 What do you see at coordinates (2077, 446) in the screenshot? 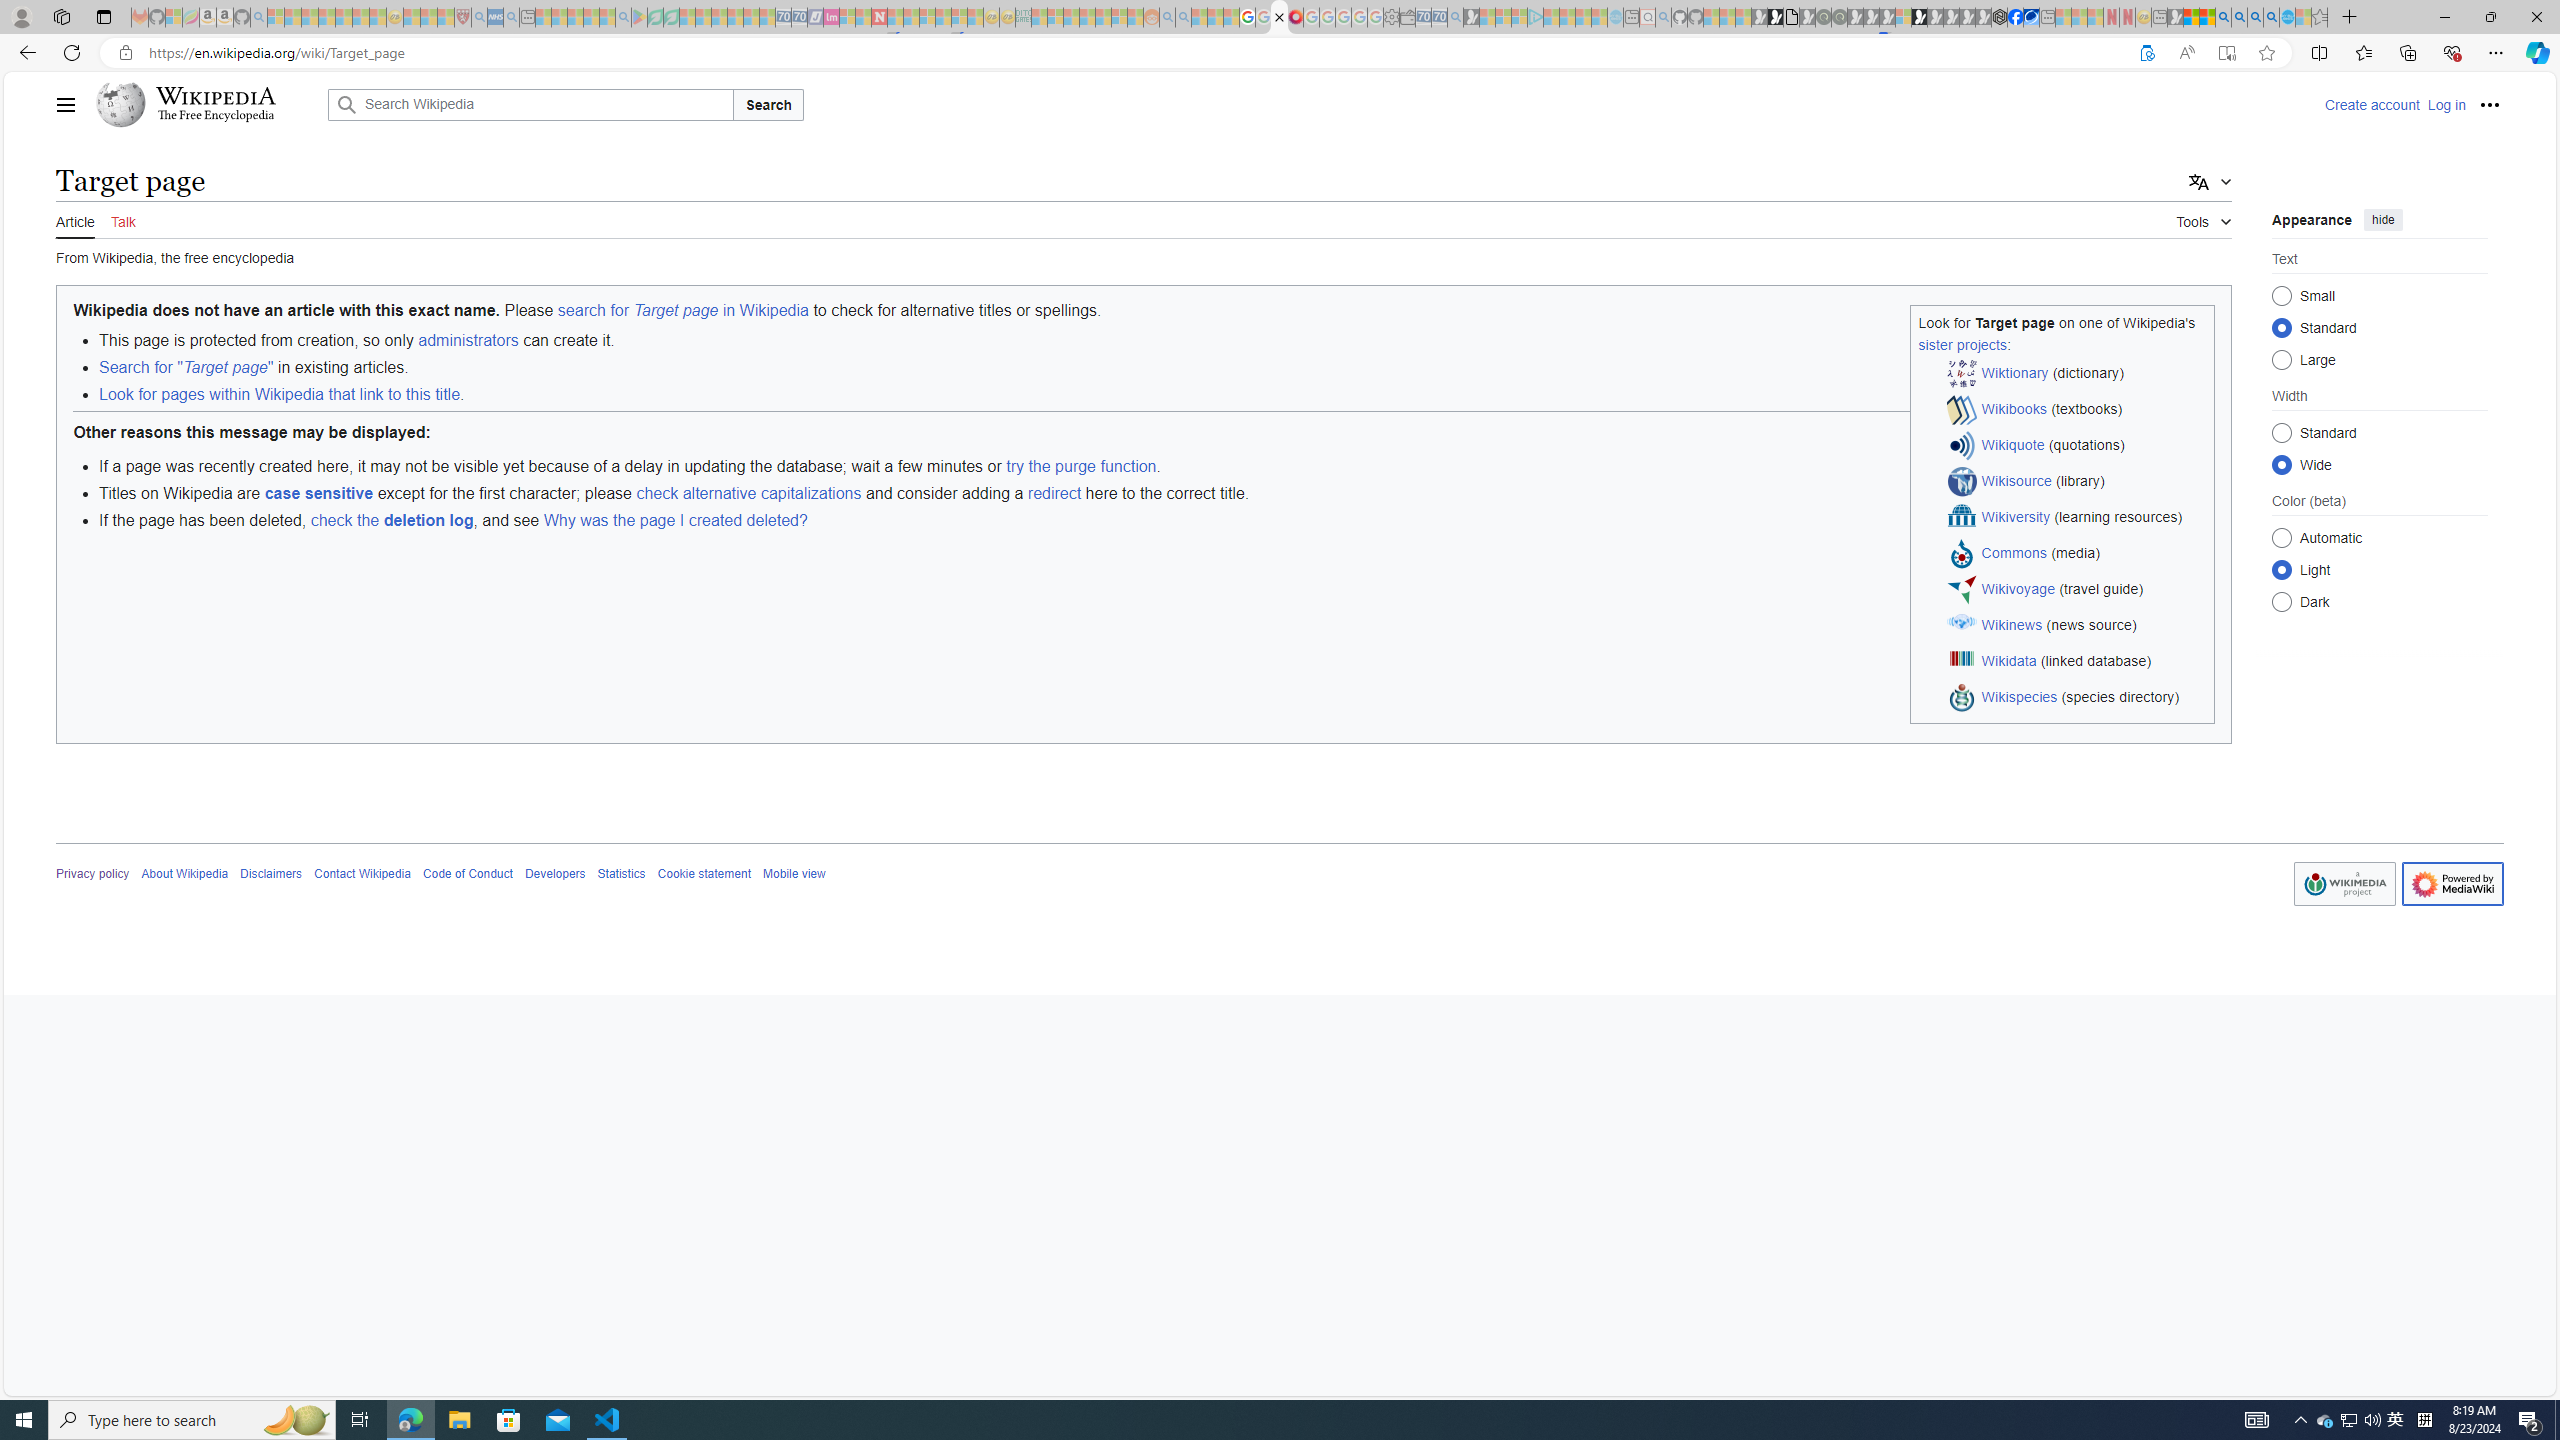
I see `Wikiquote (quotations)` at bounding box center [2077, 446].